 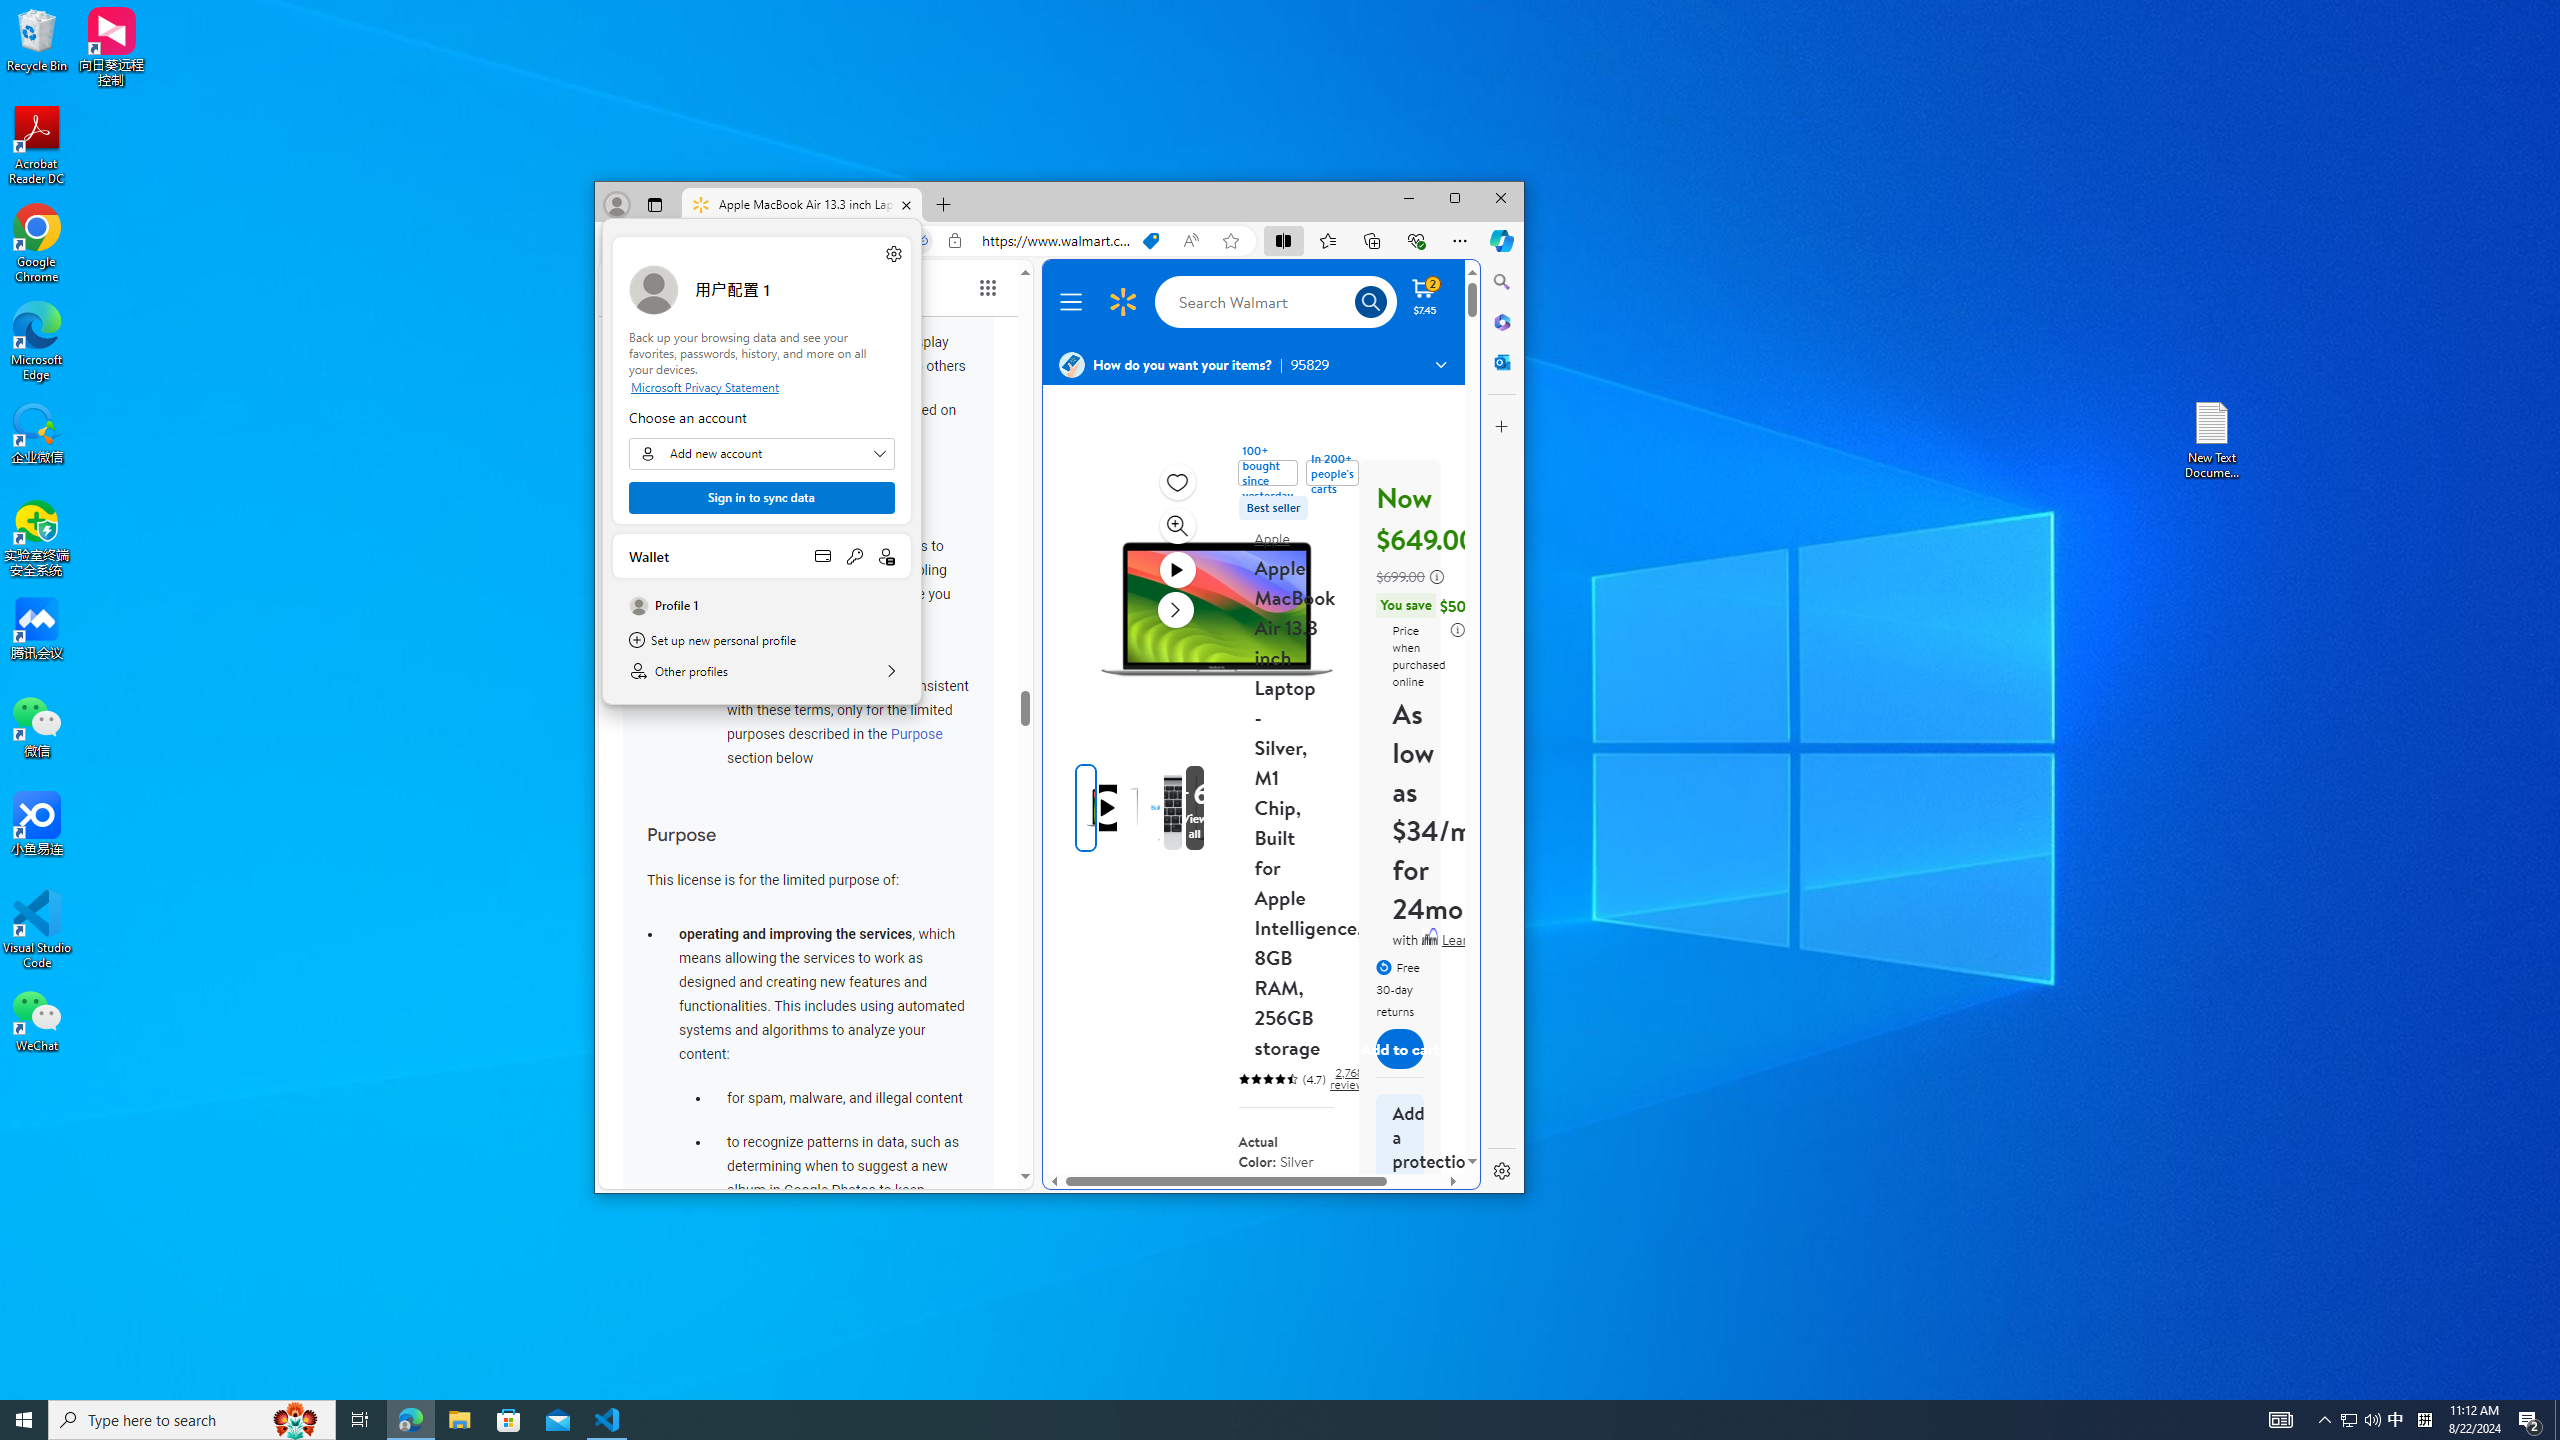 I want to click on next media item, so click(x=1174, y=609).